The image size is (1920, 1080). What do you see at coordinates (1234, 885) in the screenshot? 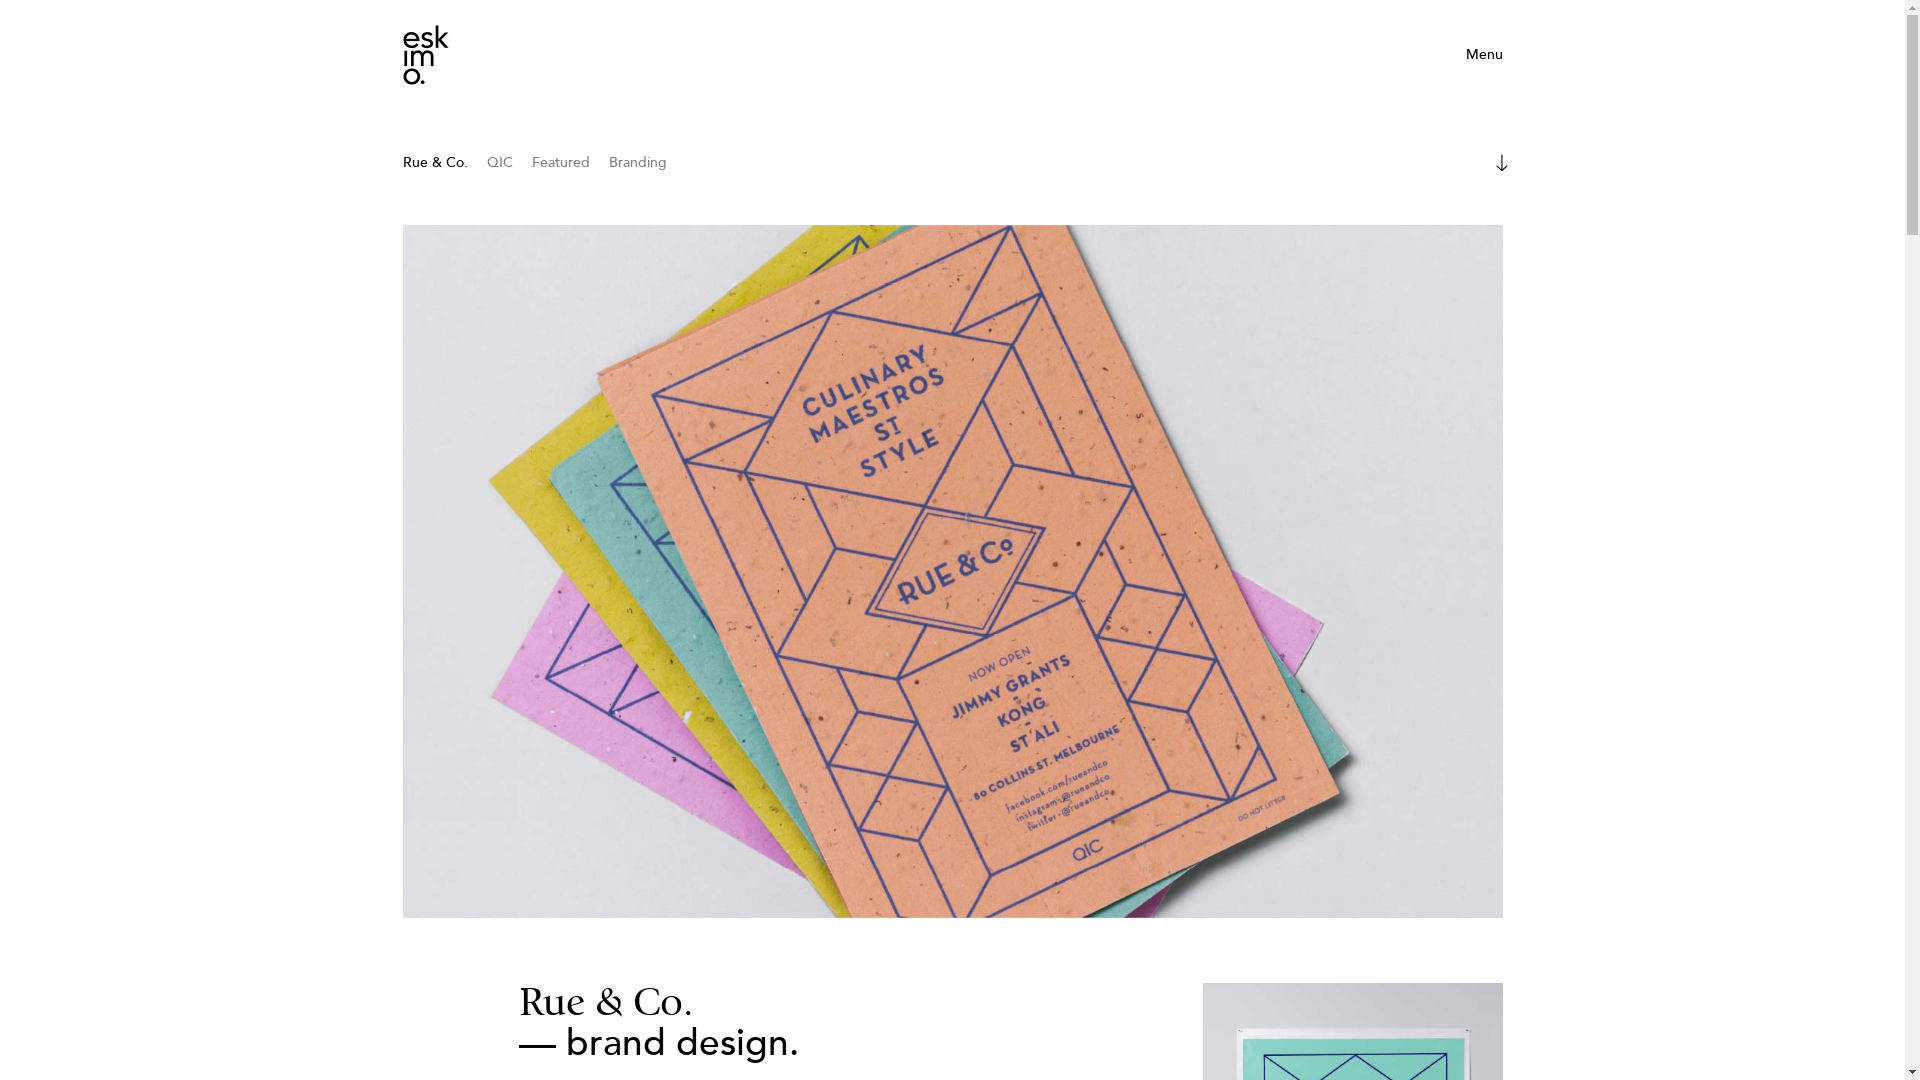
I see `Instagram` at bounding box center [1234, 885].